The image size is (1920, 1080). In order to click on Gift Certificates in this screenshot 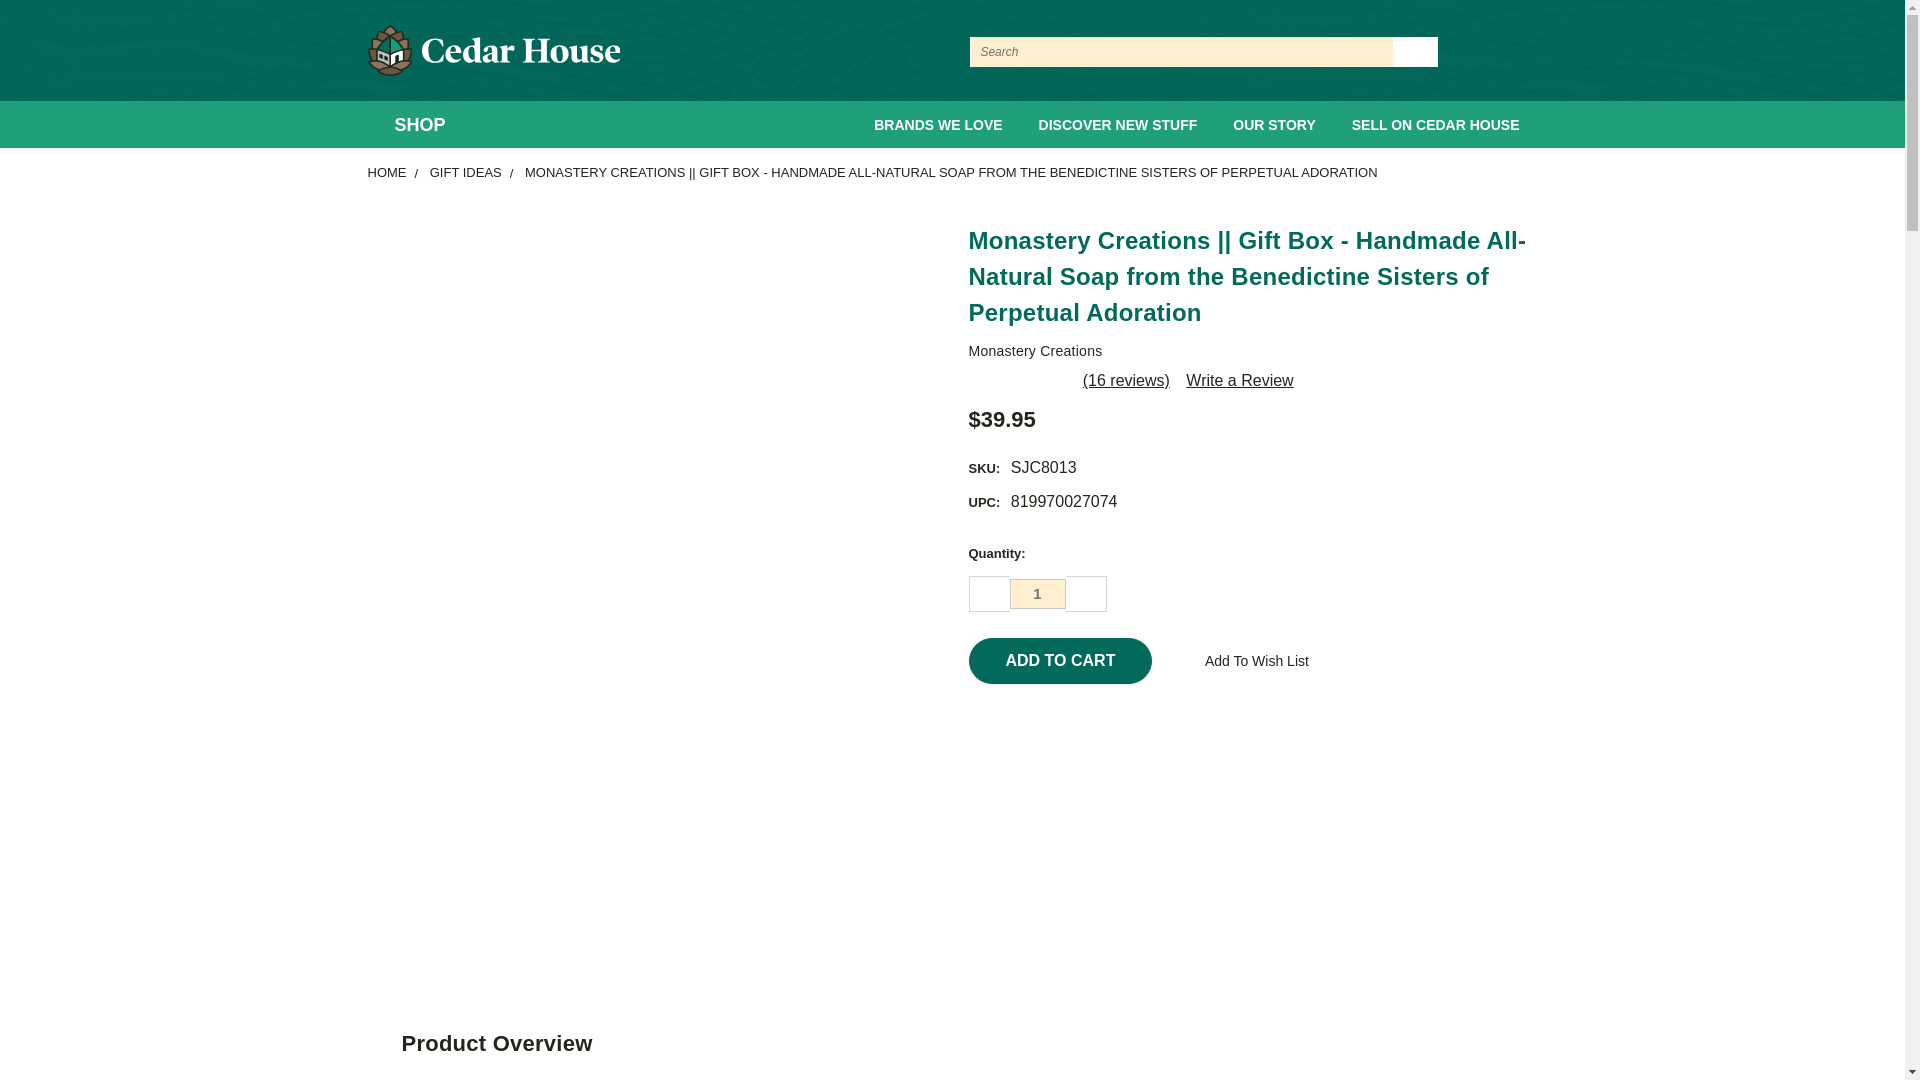, I will do `click(1498, 52)`.